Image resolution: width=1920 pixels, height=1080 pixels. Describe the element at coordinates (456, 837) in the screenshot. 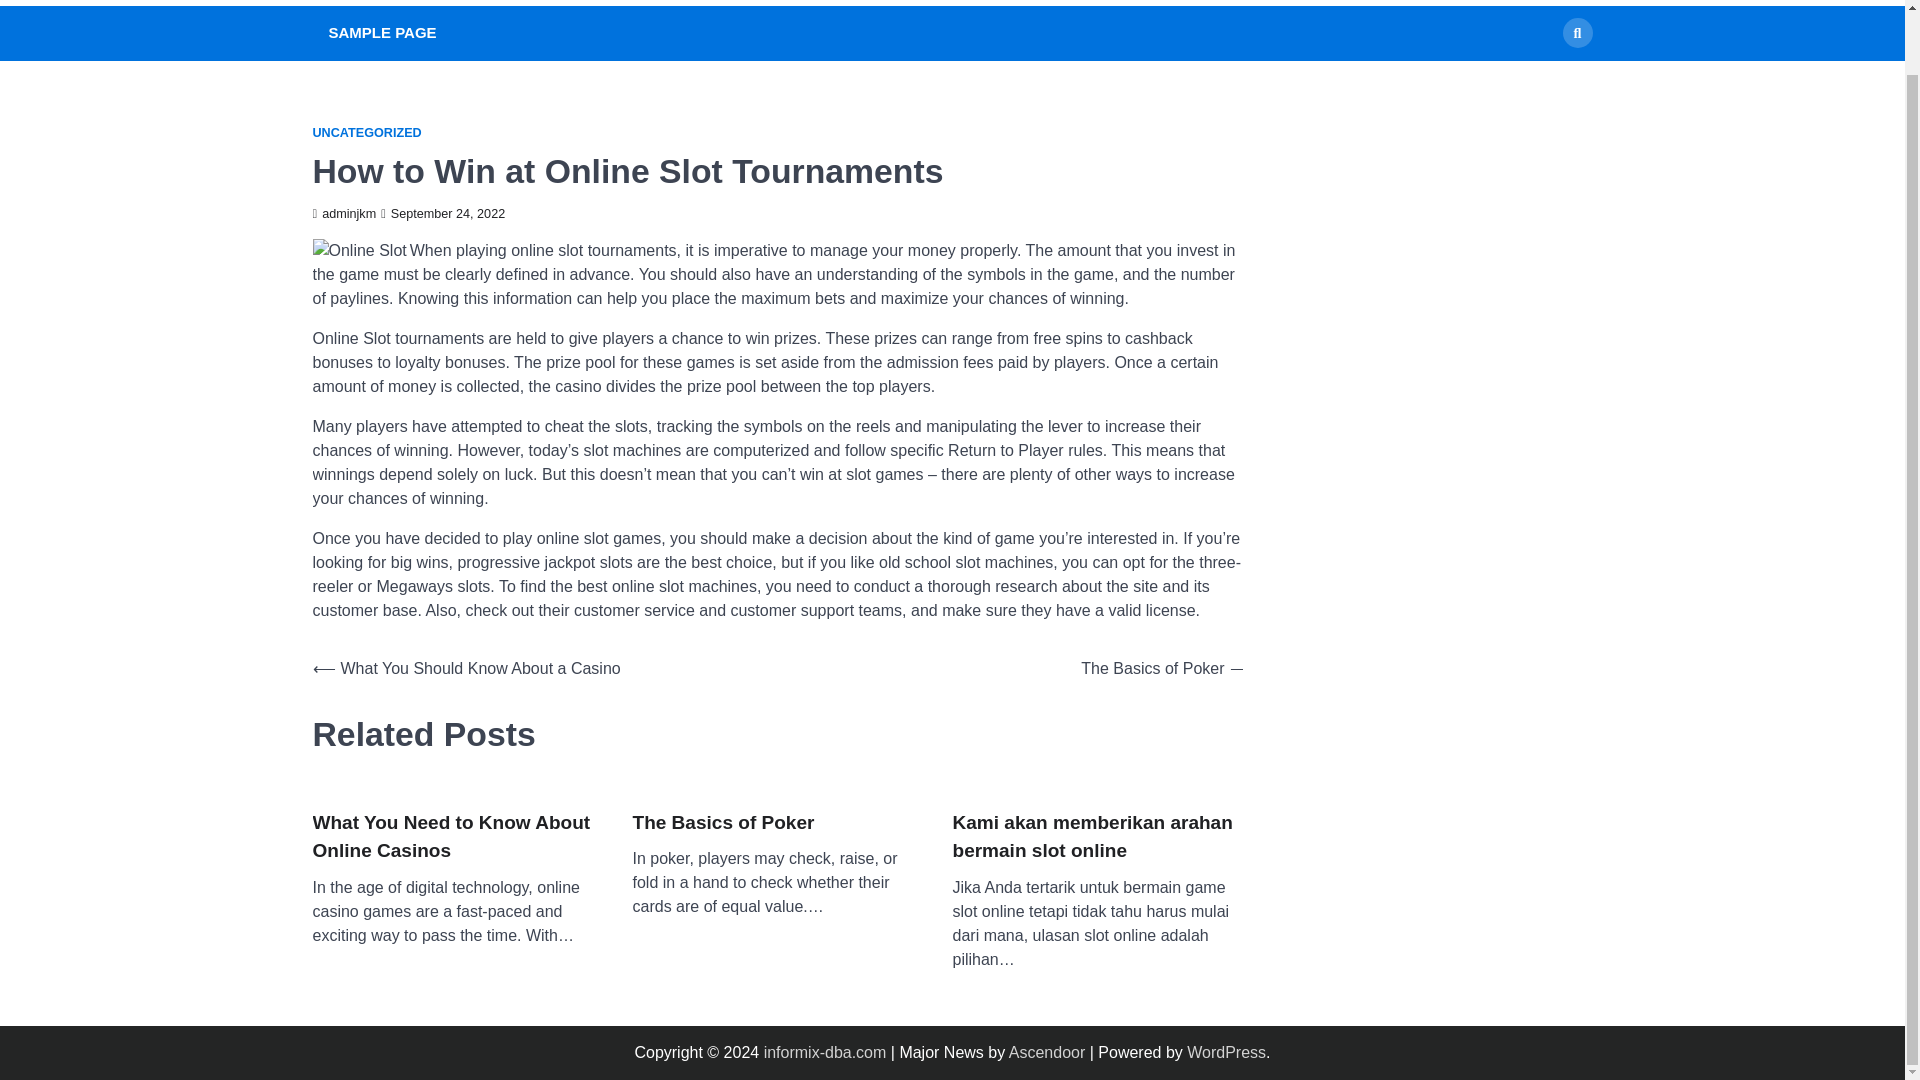

I see `What You Need to Know About Online Casinos` at that location.